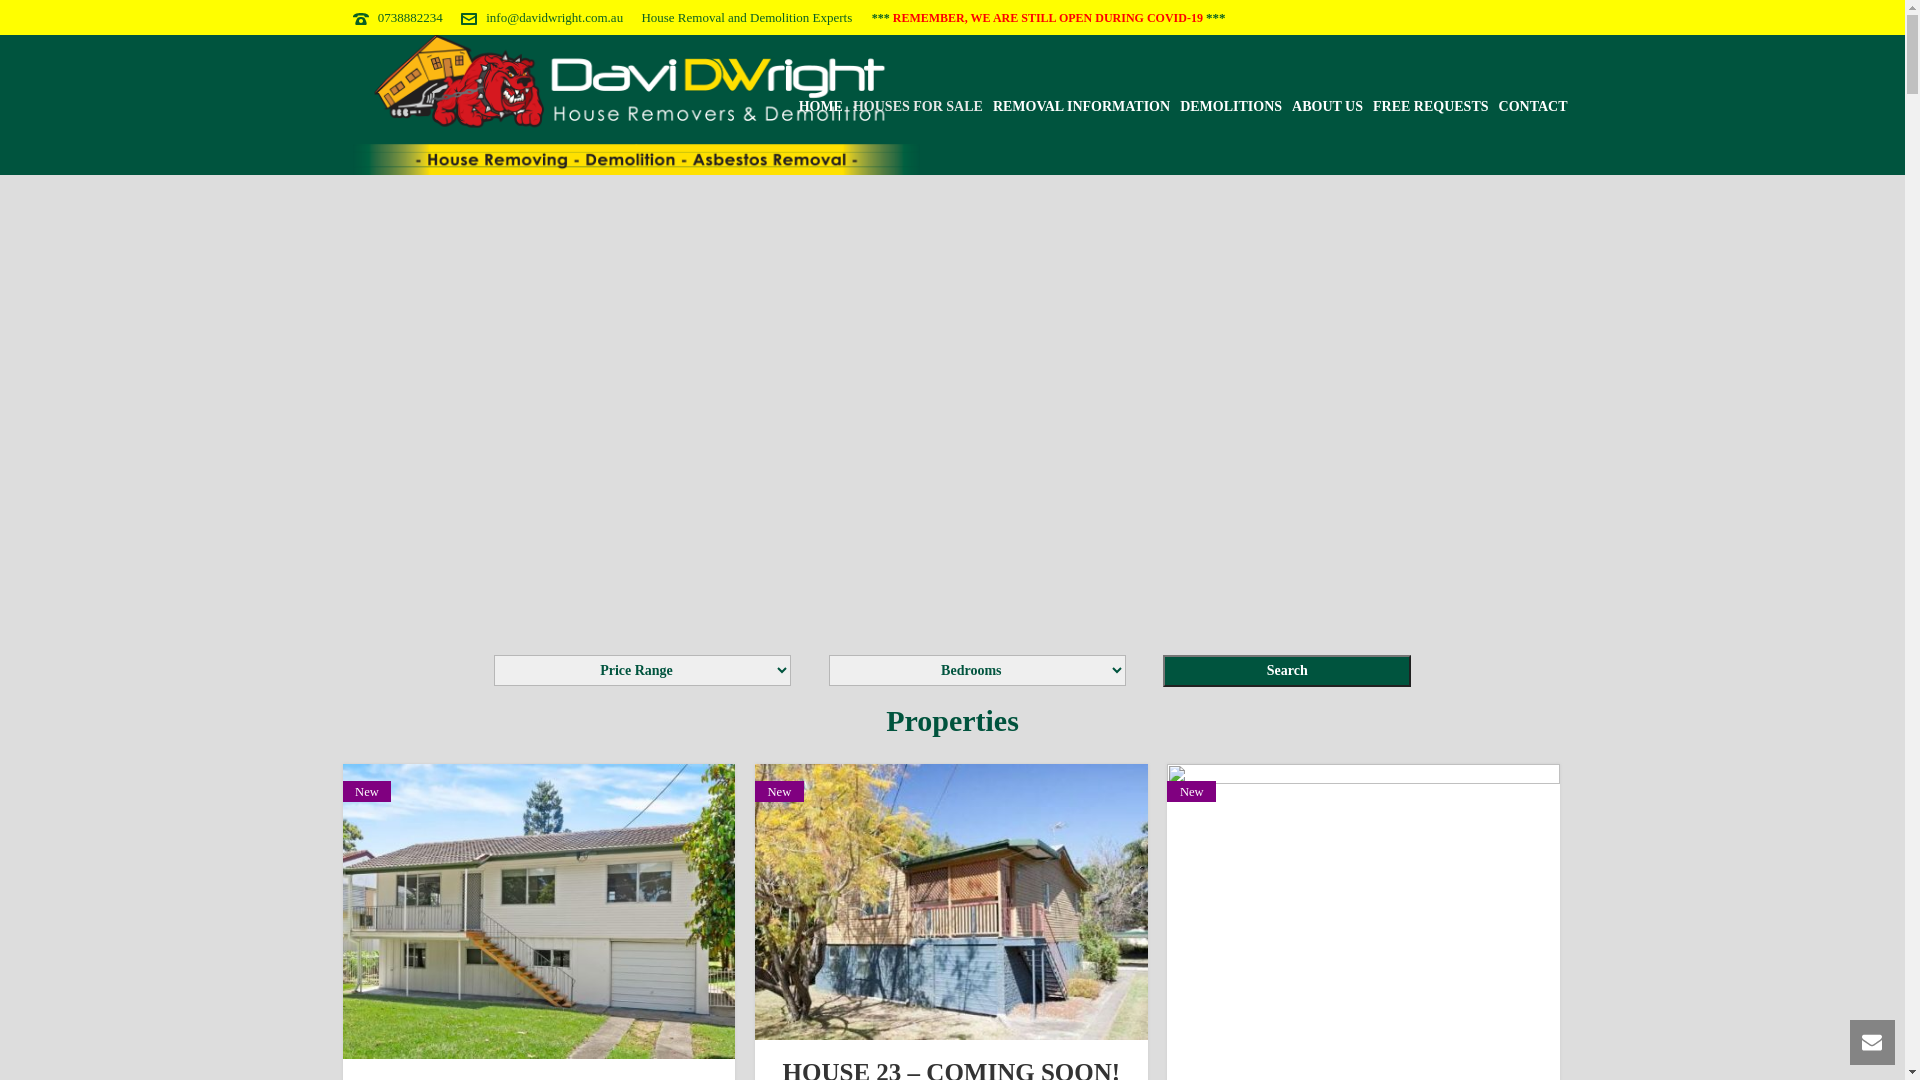 The height and width of the screenshot is (1080, 1920). Describe the element at coordinates (821, 105) in the screenshot. I see `HOME` at that location.